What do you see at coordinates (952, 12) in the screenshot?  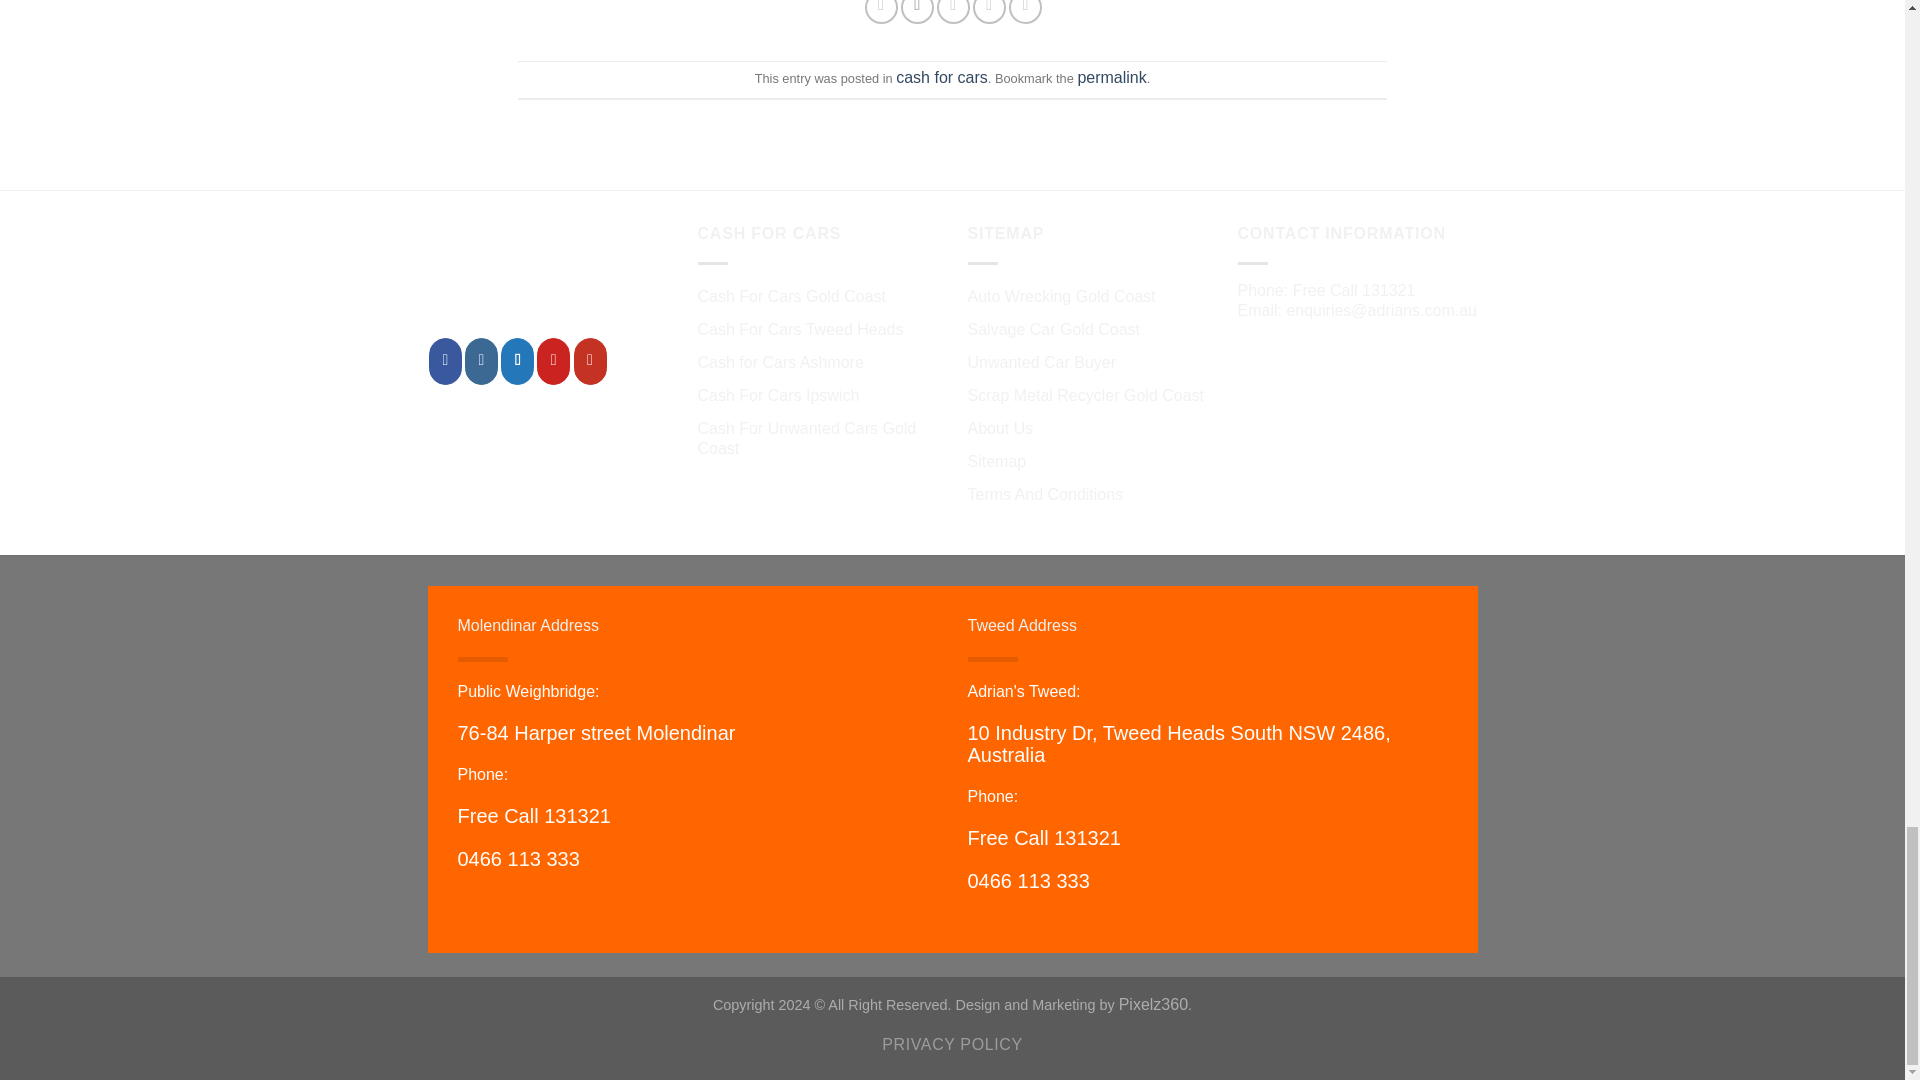 I see `Email to a Friend` at bounding box center [952, 12].